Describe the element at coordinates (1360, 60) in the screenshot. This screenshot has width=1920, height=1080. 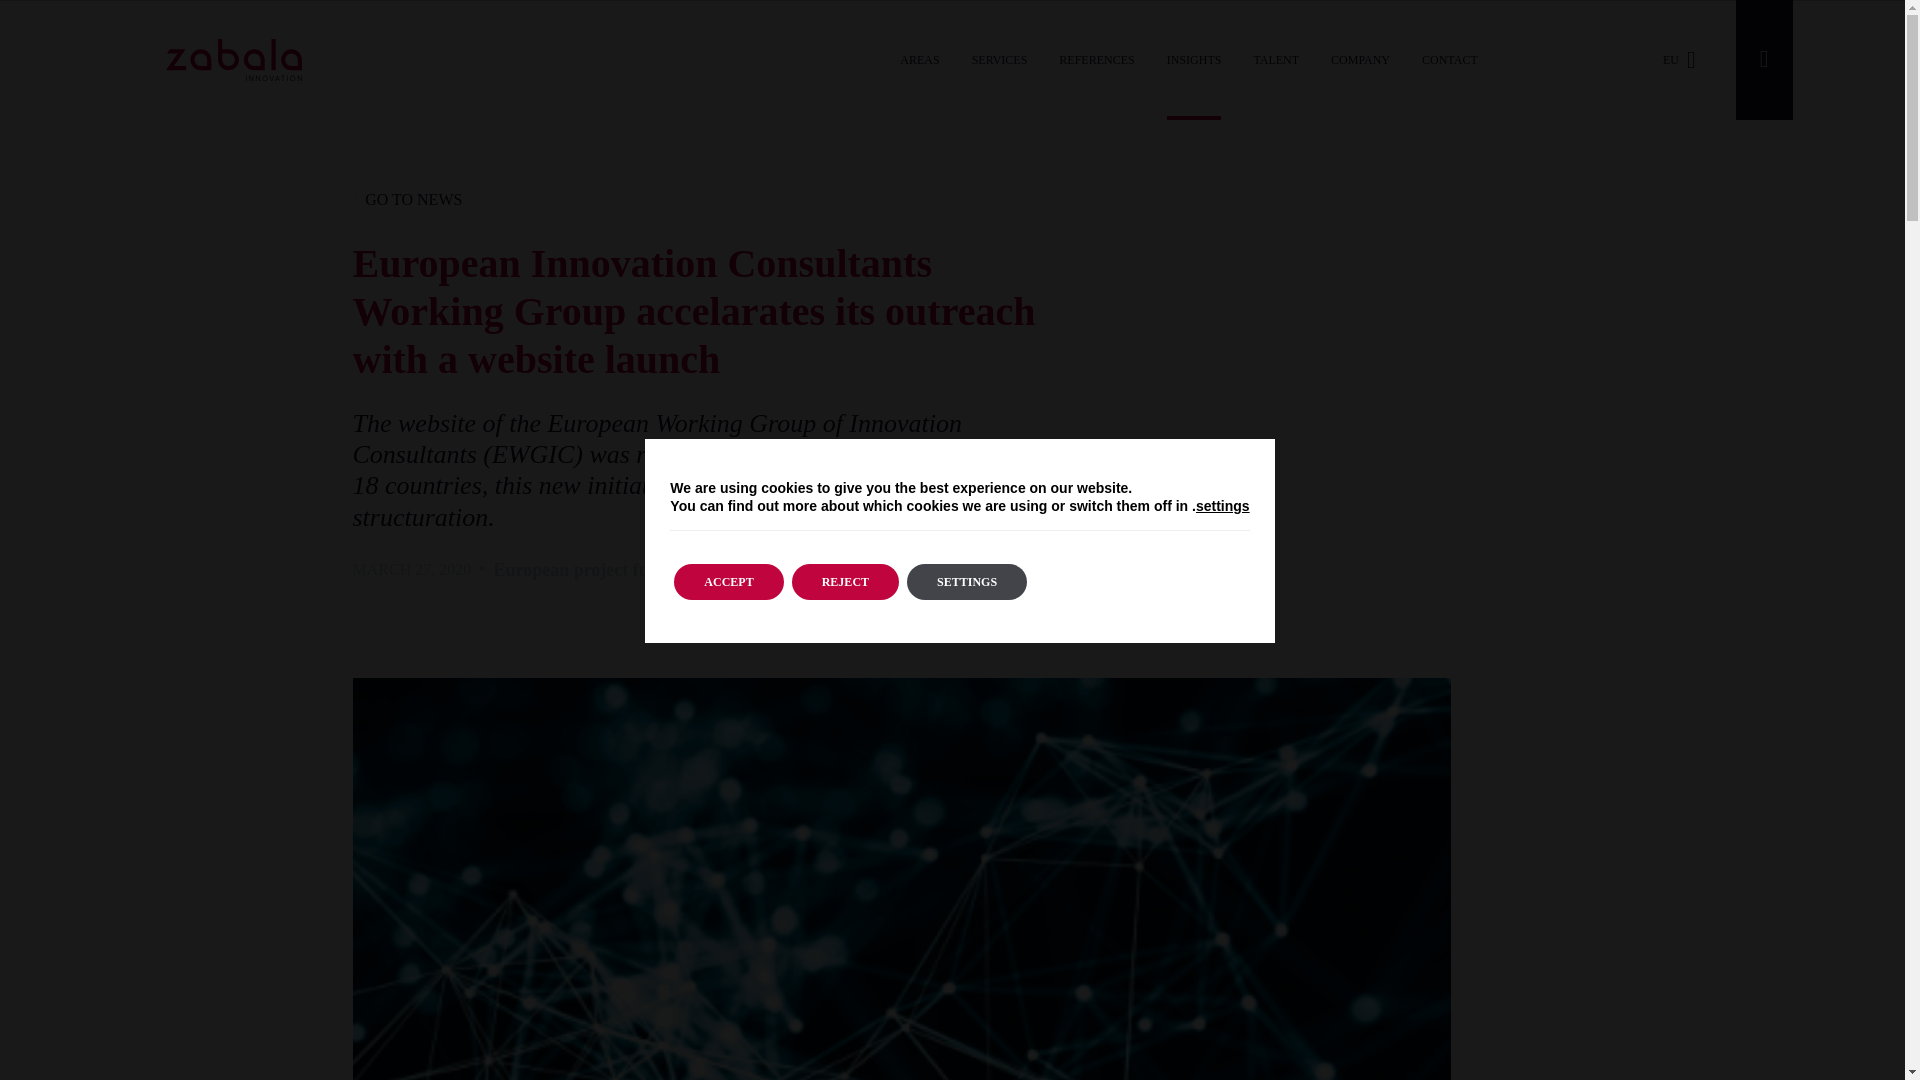
I see `COMPANY` at that location.